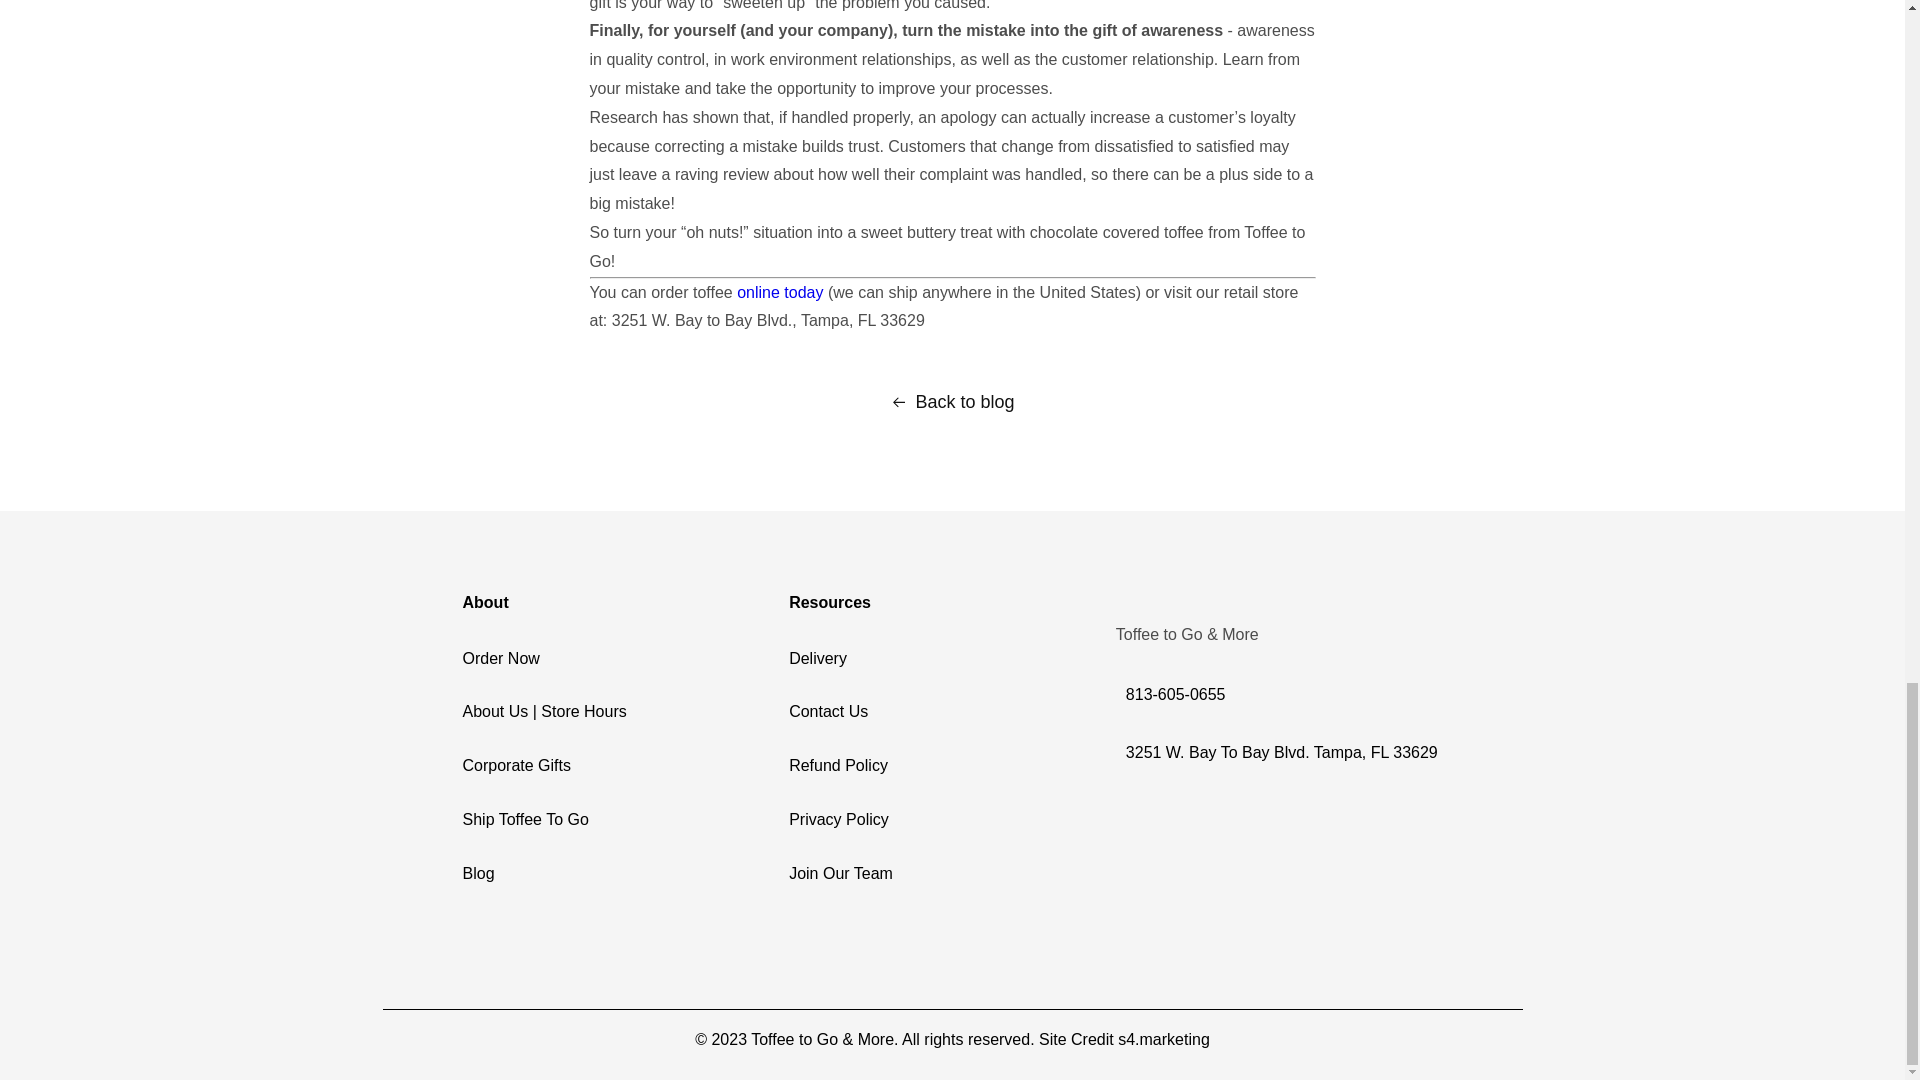 Image resolution: width=1920 pixels, height=1080 pixels. I want to click on Join Our Team, so click(840, 874).